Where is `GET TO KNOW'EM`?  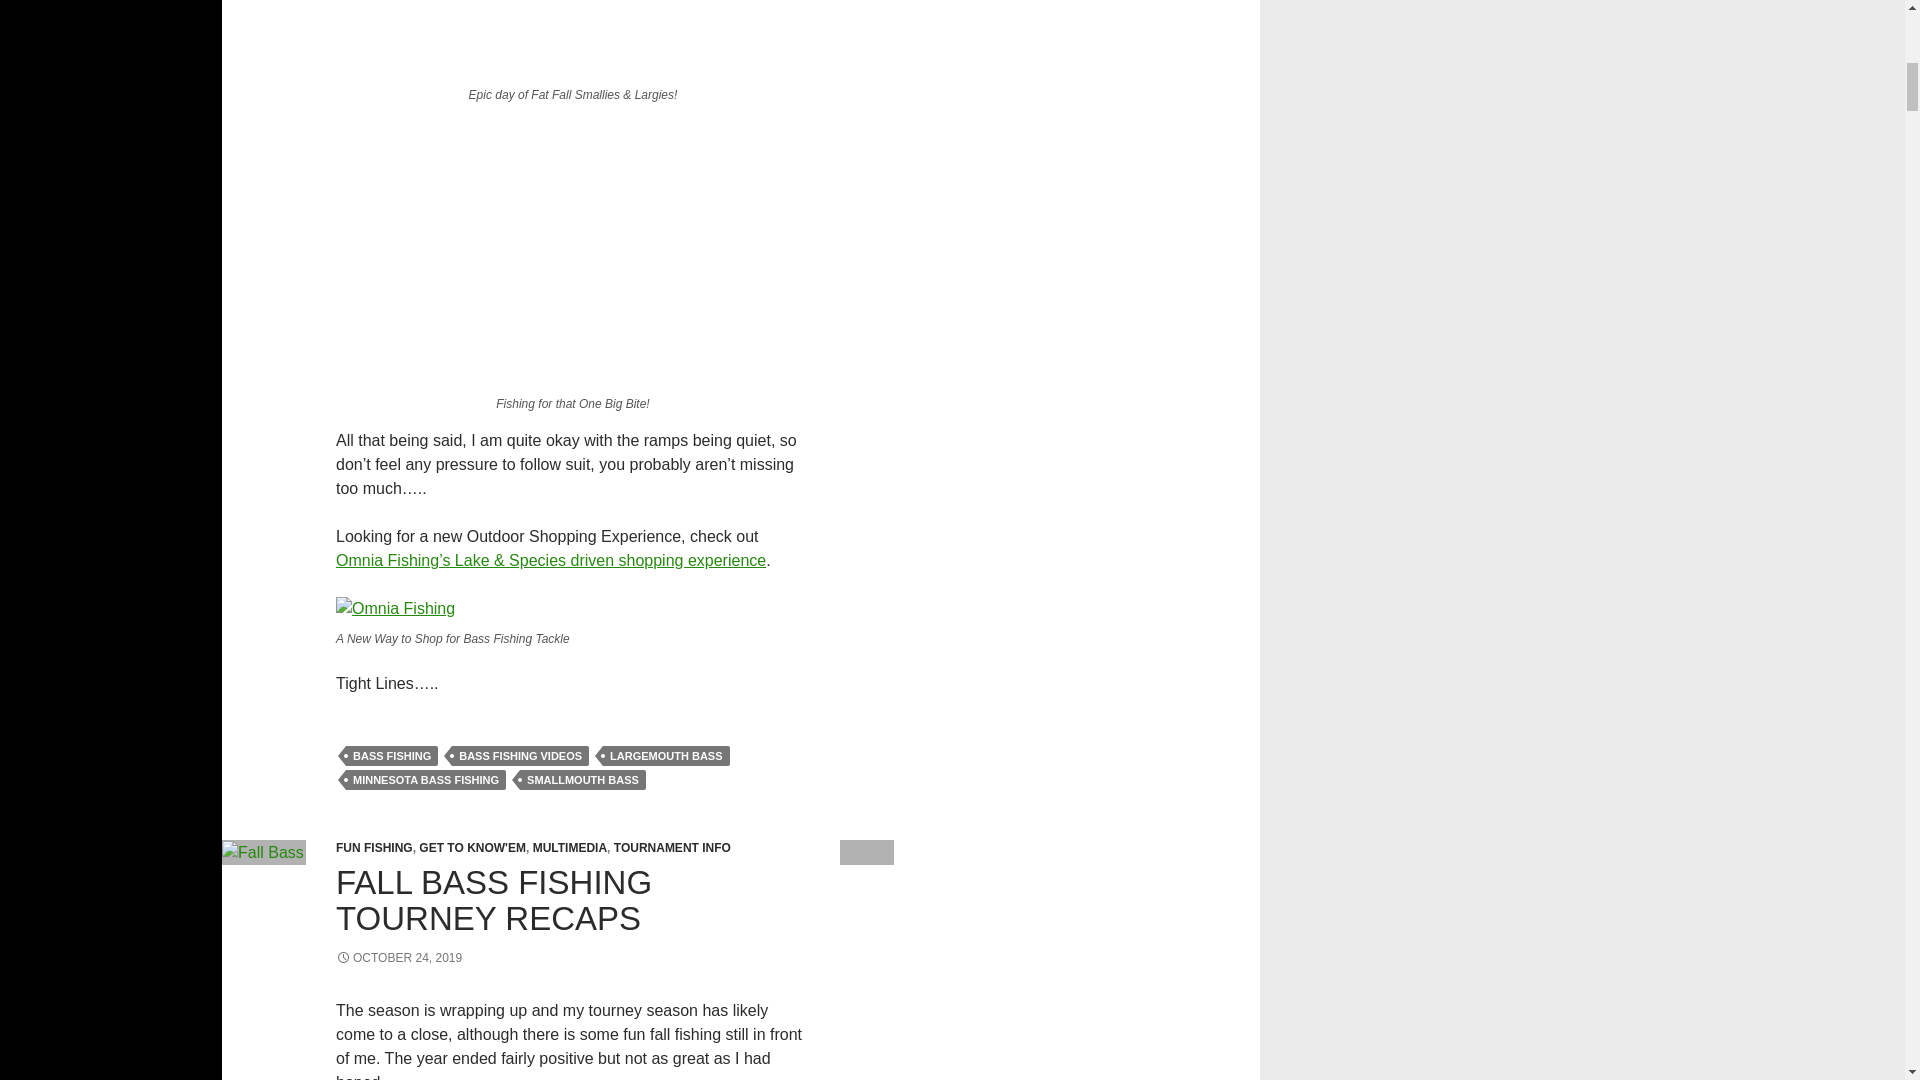
GET TO KNOW'EM is located at coordinates (472, 848).